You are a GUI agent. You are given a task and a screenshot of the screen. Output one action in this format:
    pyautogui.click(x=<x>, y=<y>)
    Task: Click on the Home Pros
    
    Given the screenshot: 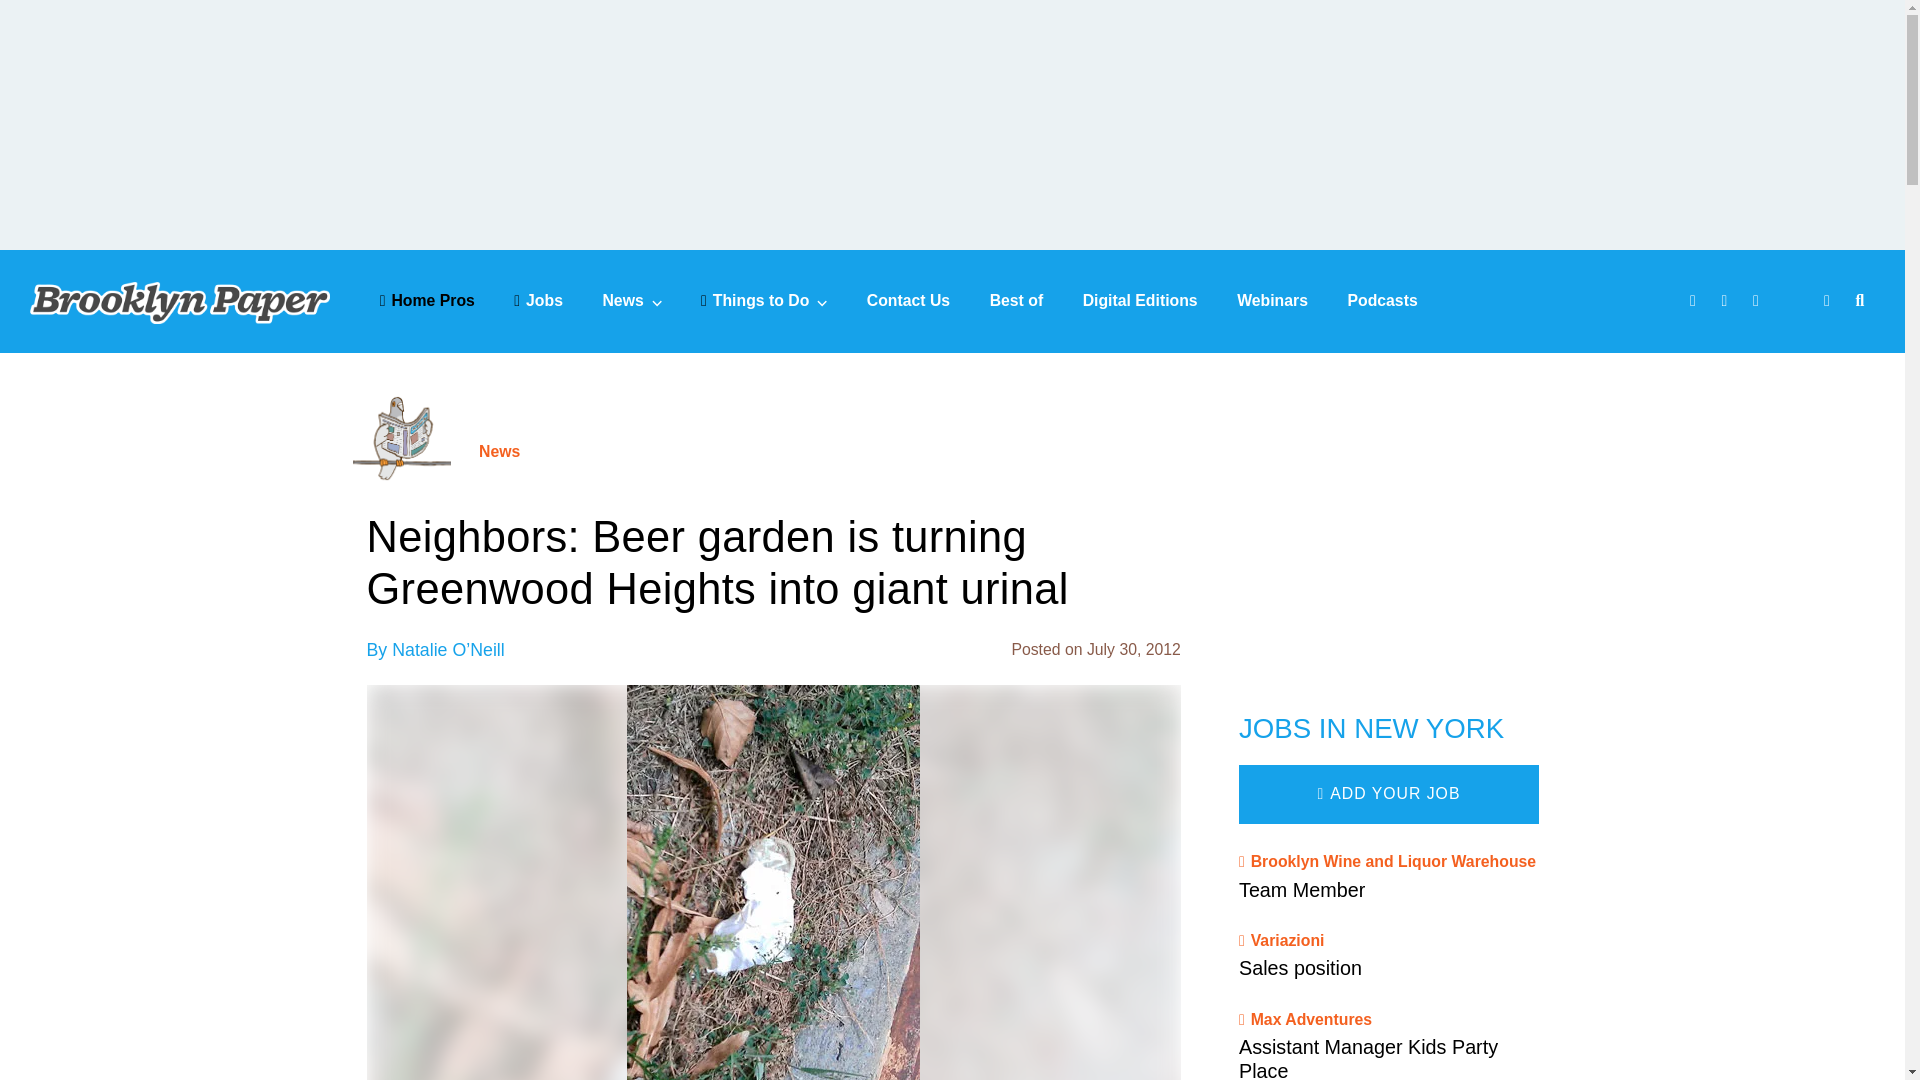 What is the action you would take?
    pyautogui.click(x=427, y=300)
    